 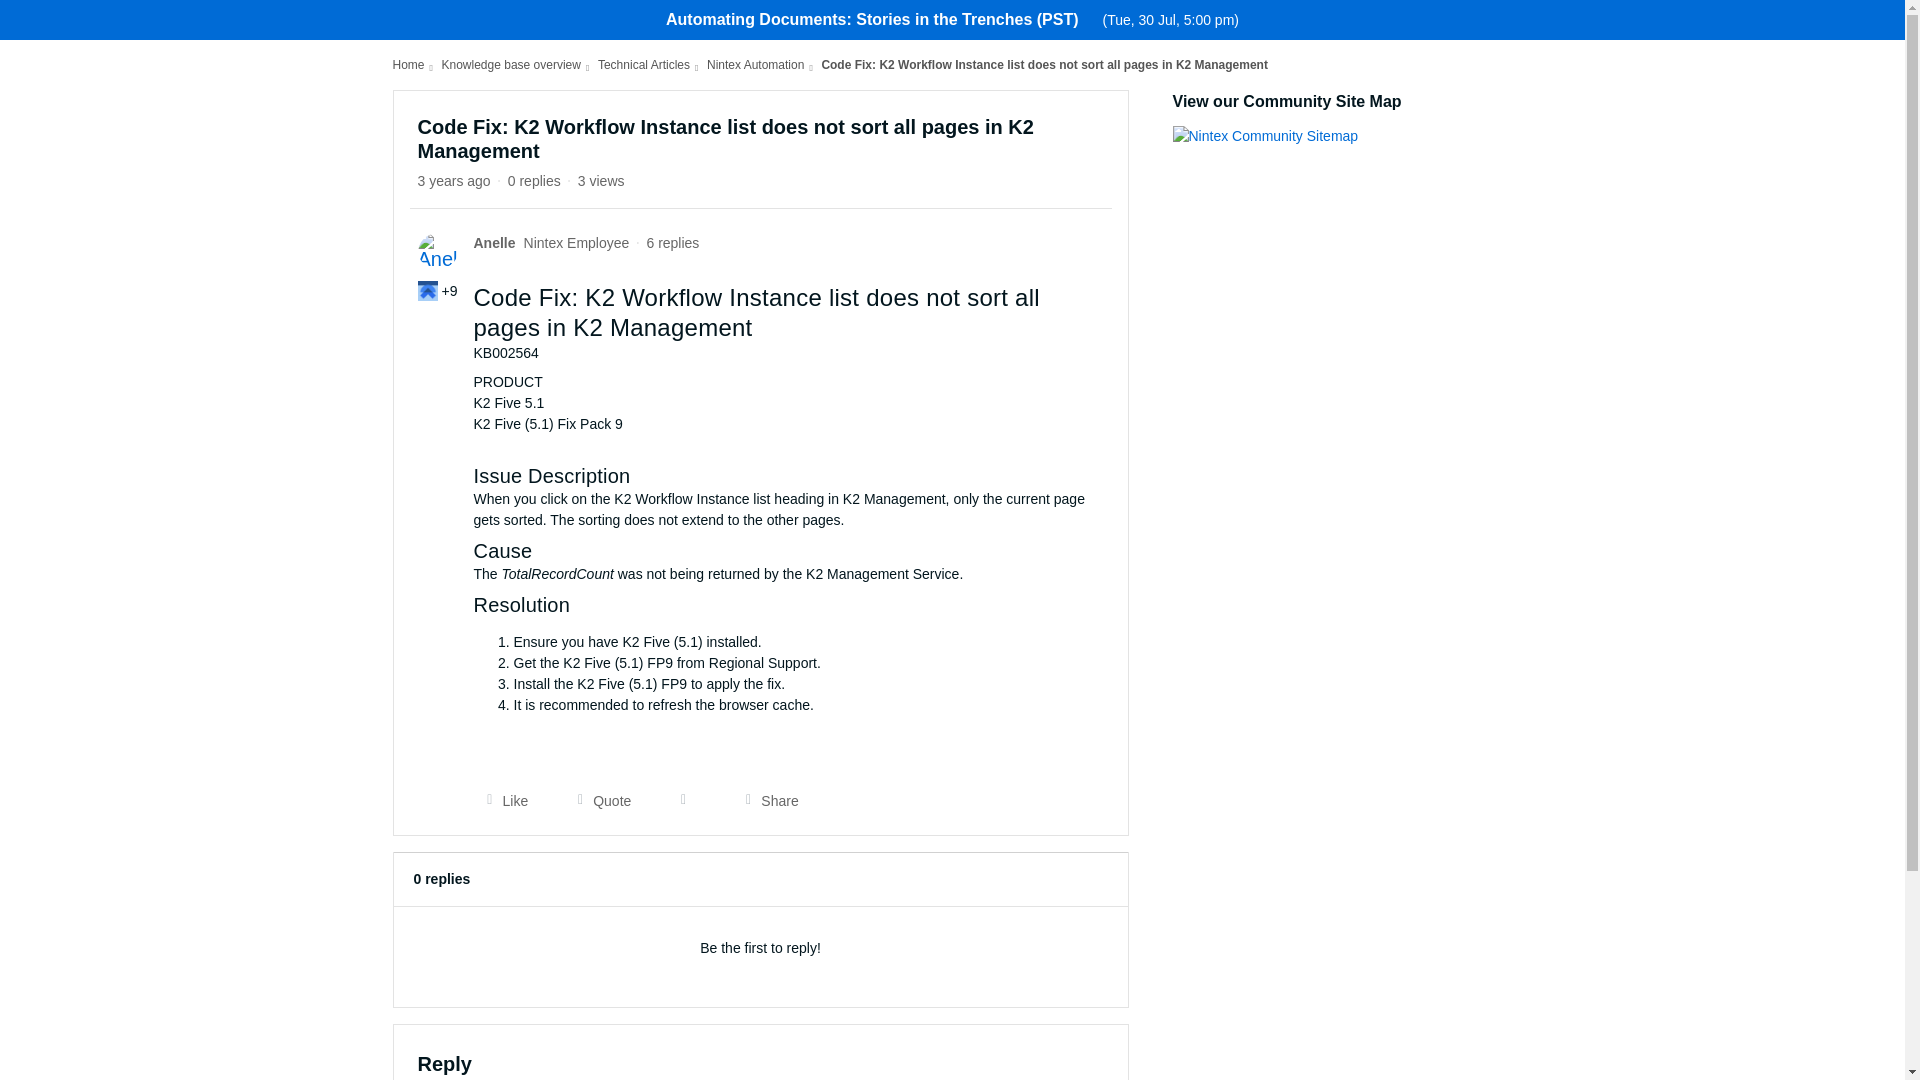 What do you see at coordinates (598, 800) in the screenshot?
I see `Quote` at bounding box center [598, 800].